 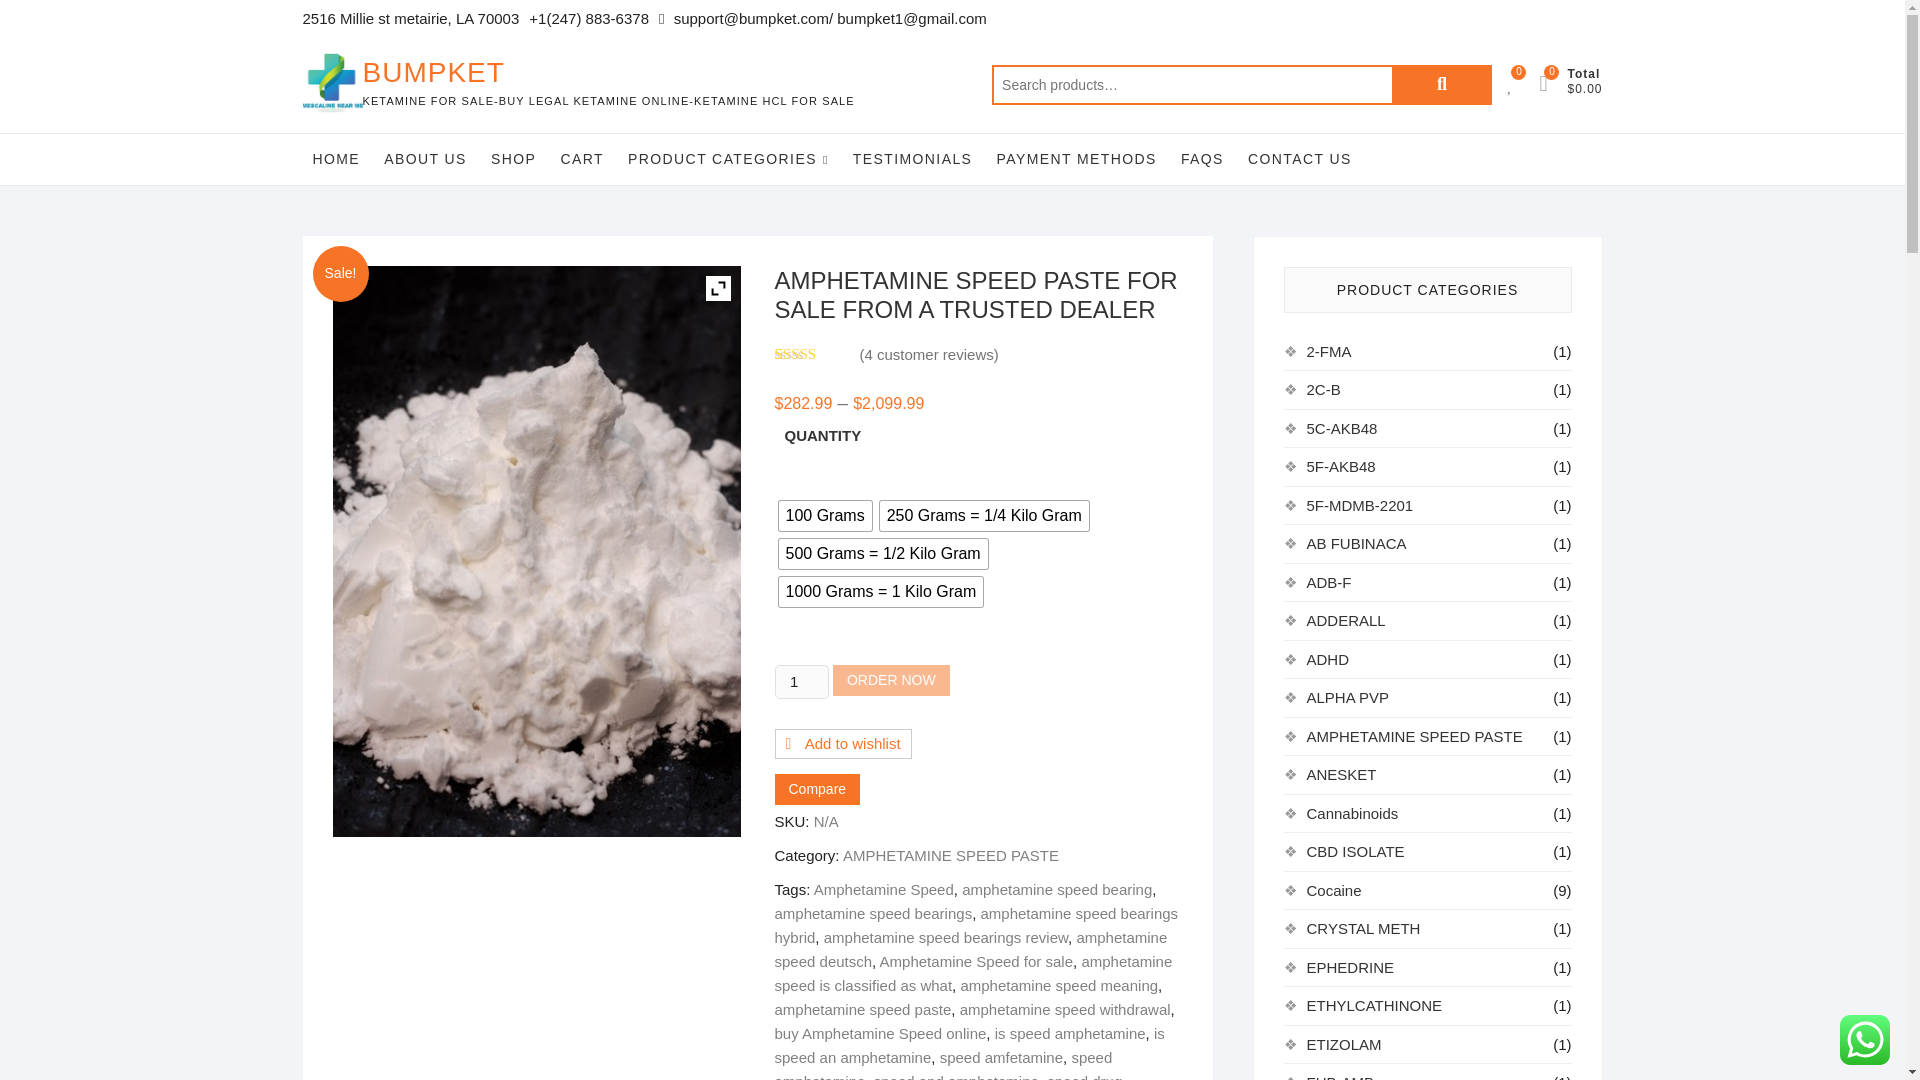 What do you see at coordinates (1300, 158) in the screenshot?
I see `CONTACT US` at bounding box center [1300, 158].